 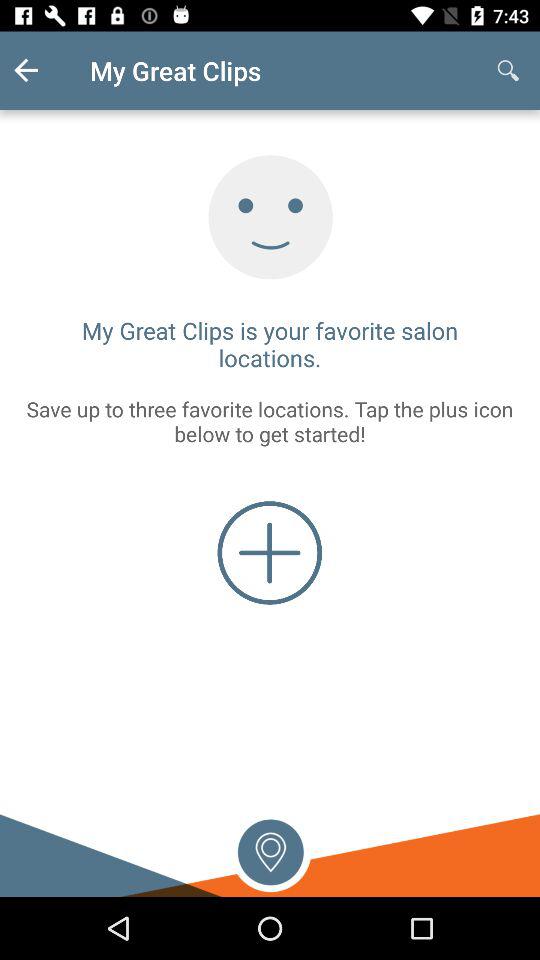 What do you see at coordinates (270, 552) in the screenshot?
I see `add a favorite location` at bounding box center [270, 552].